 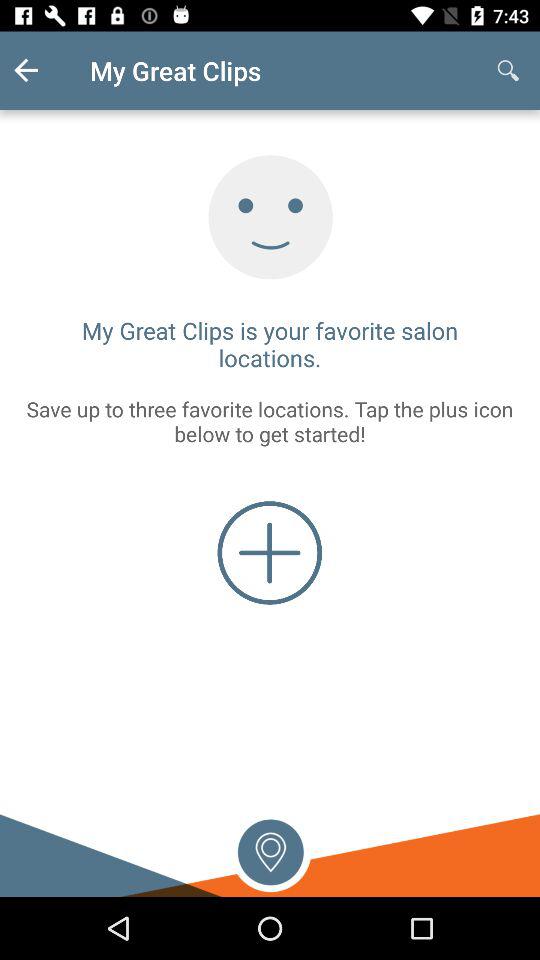 What do you see at coordinates (270, 552) in the screenshot?
I see `add a favorite location` at bounding box center [270, 552].